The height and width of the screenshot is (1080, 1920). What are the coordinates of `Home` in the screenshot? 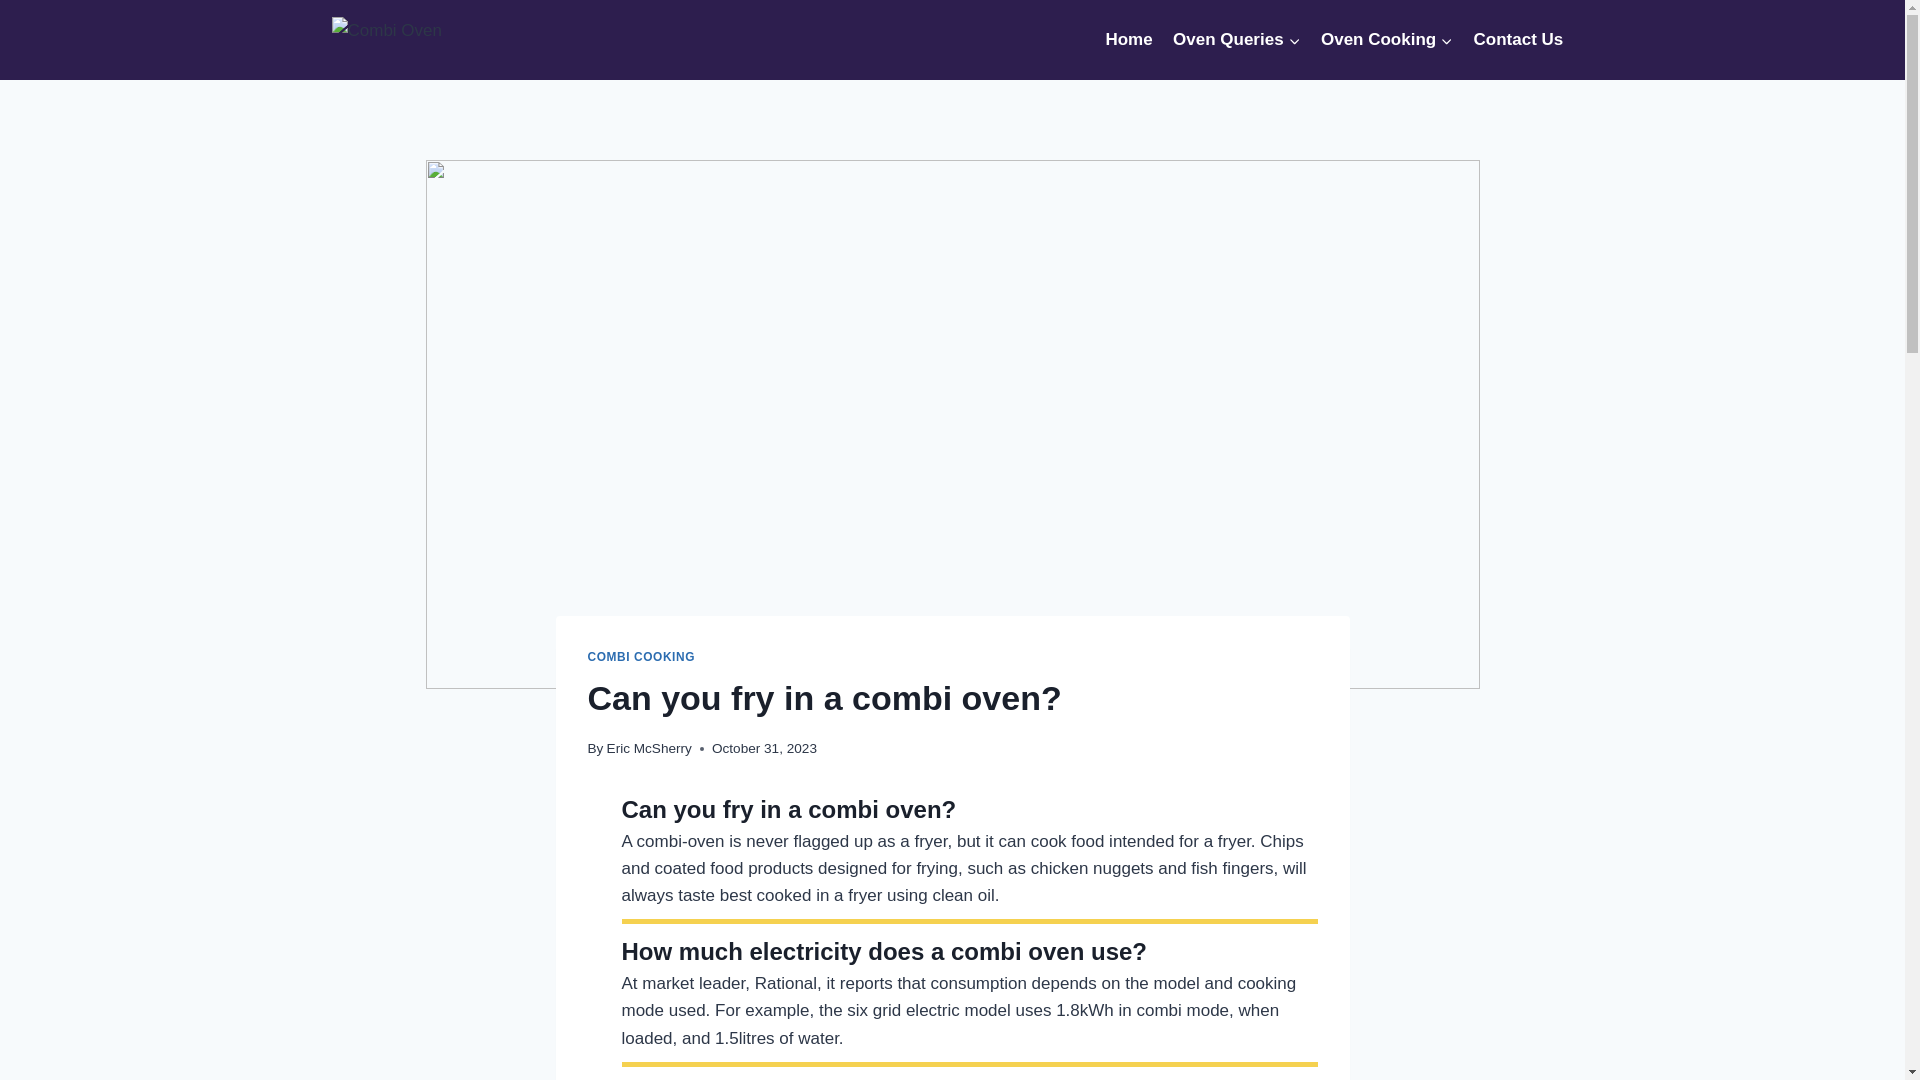 It's located at (1128, 40).